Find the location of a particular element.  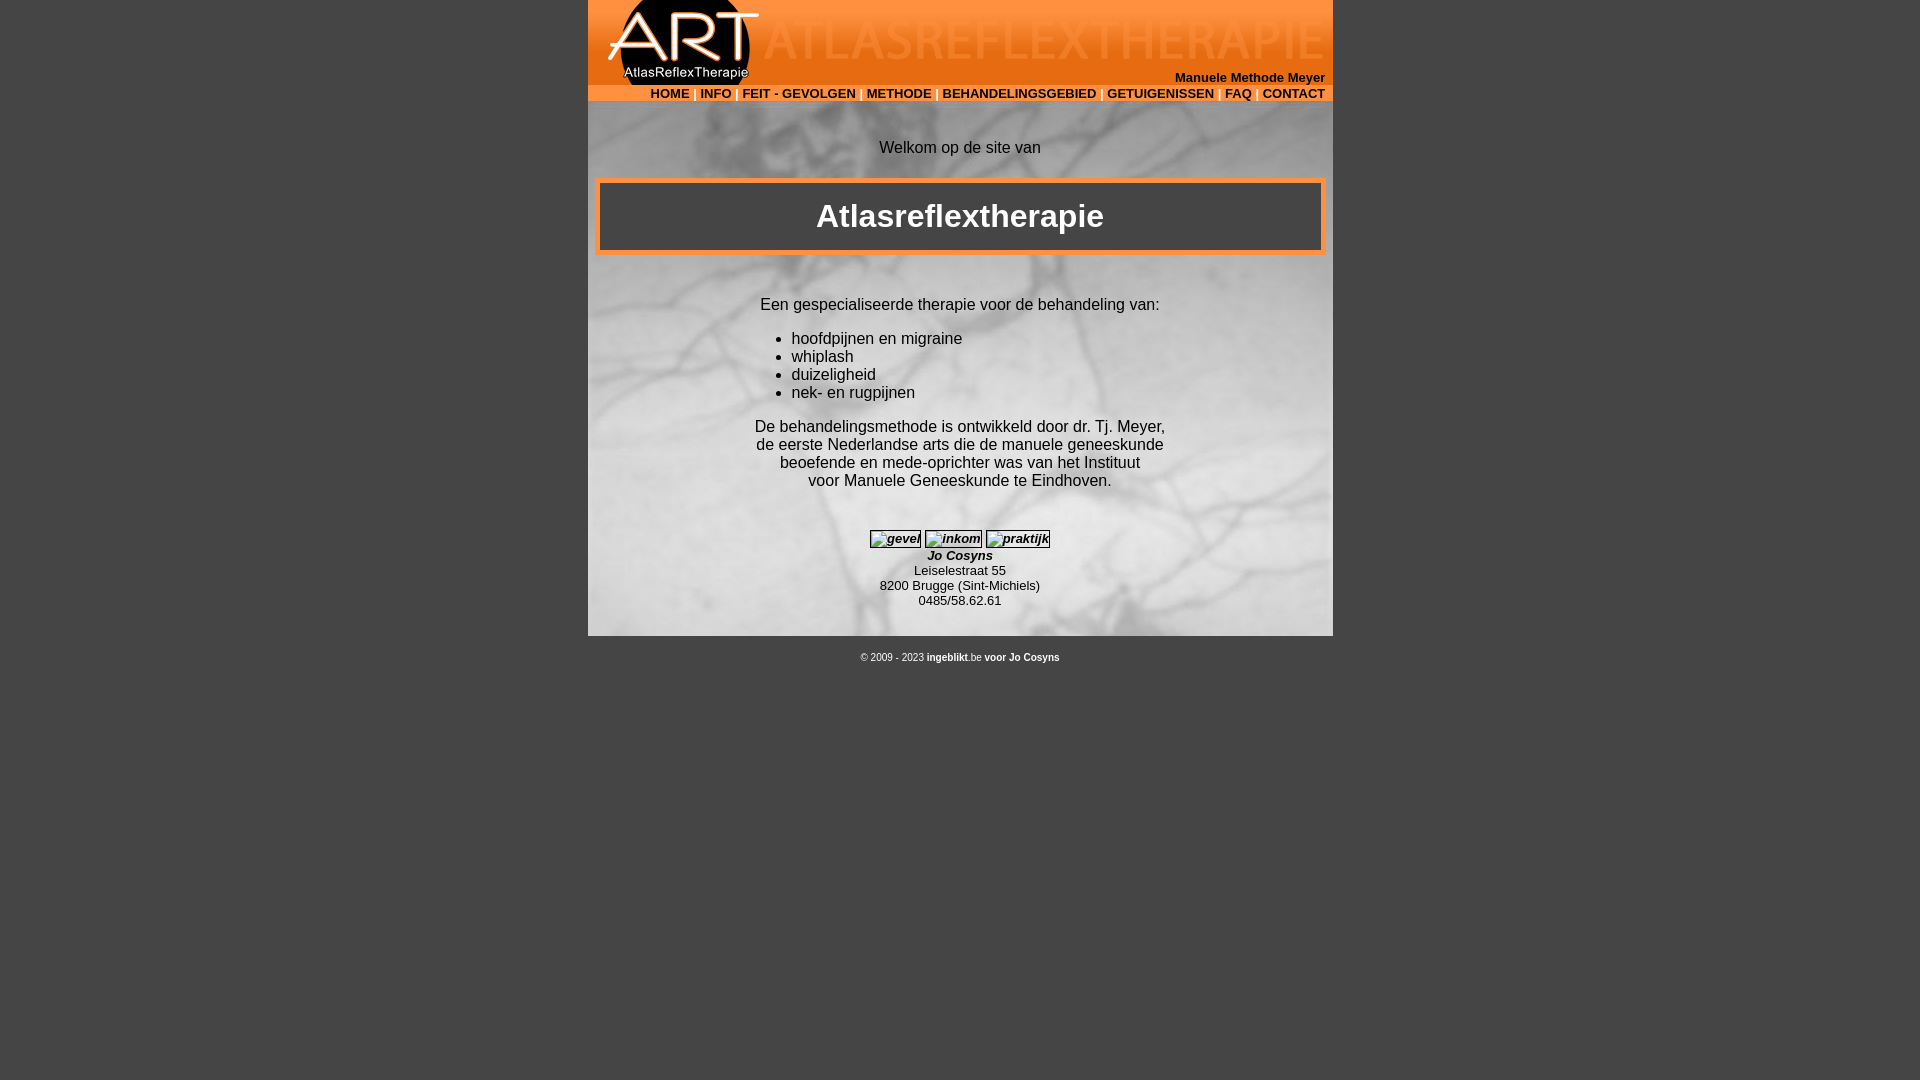

BEHANDELINGSGEBIED is located at coordinates (1020, 94).